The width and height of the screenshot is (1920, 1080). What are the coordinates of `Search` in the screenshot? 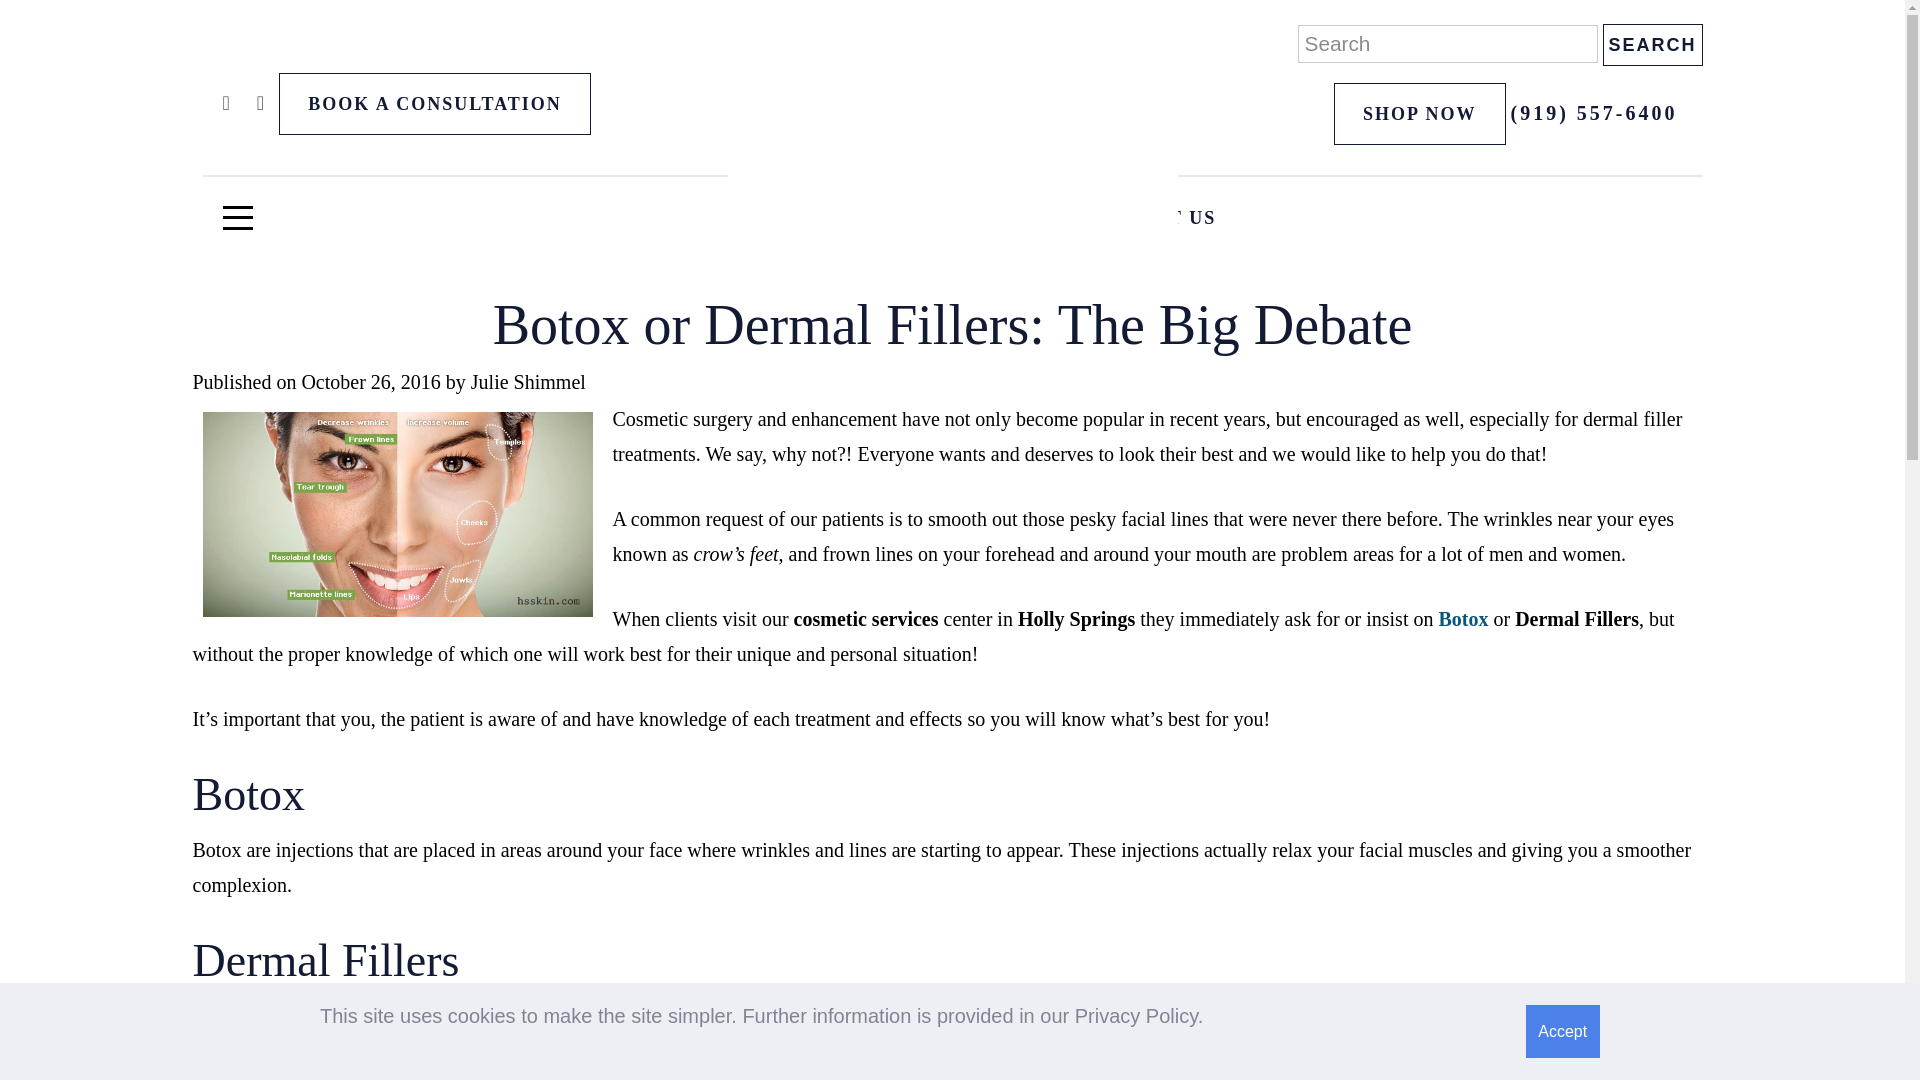 It's located at (1651, 44).